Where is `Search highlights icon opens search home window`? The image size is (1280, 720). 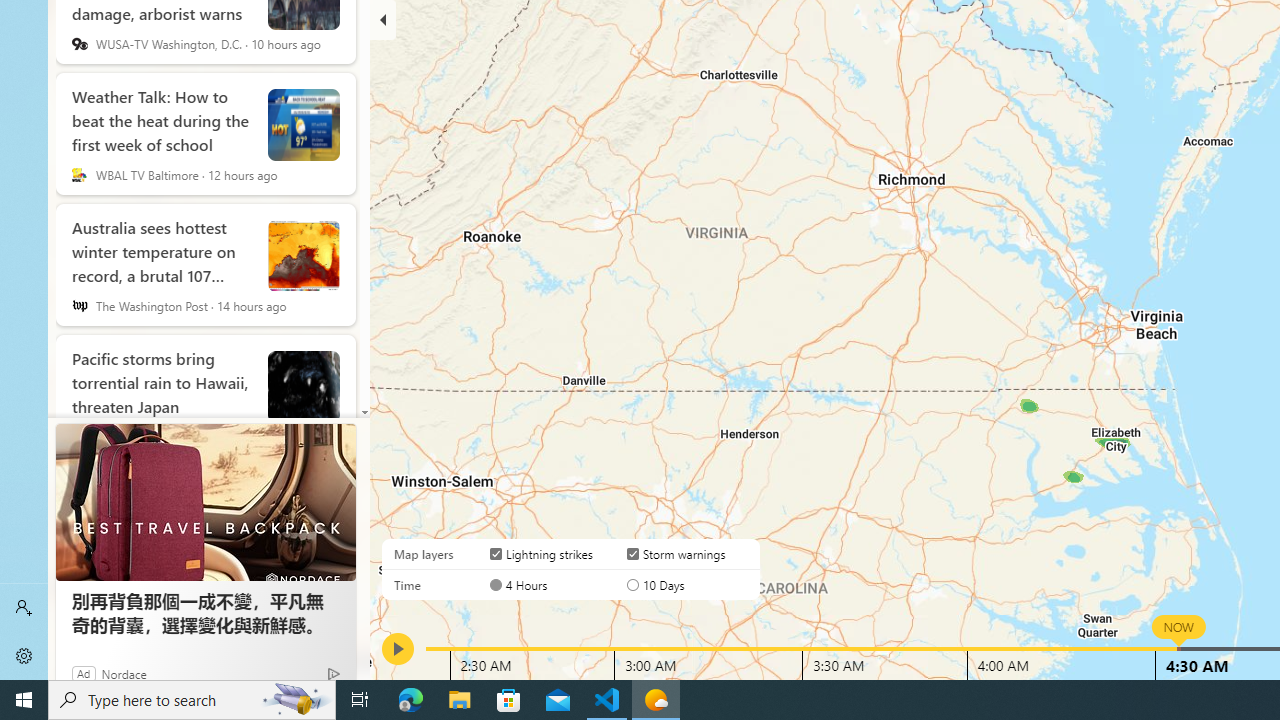
Search highlights icon opens search home window is located at coordinates (296, 700).